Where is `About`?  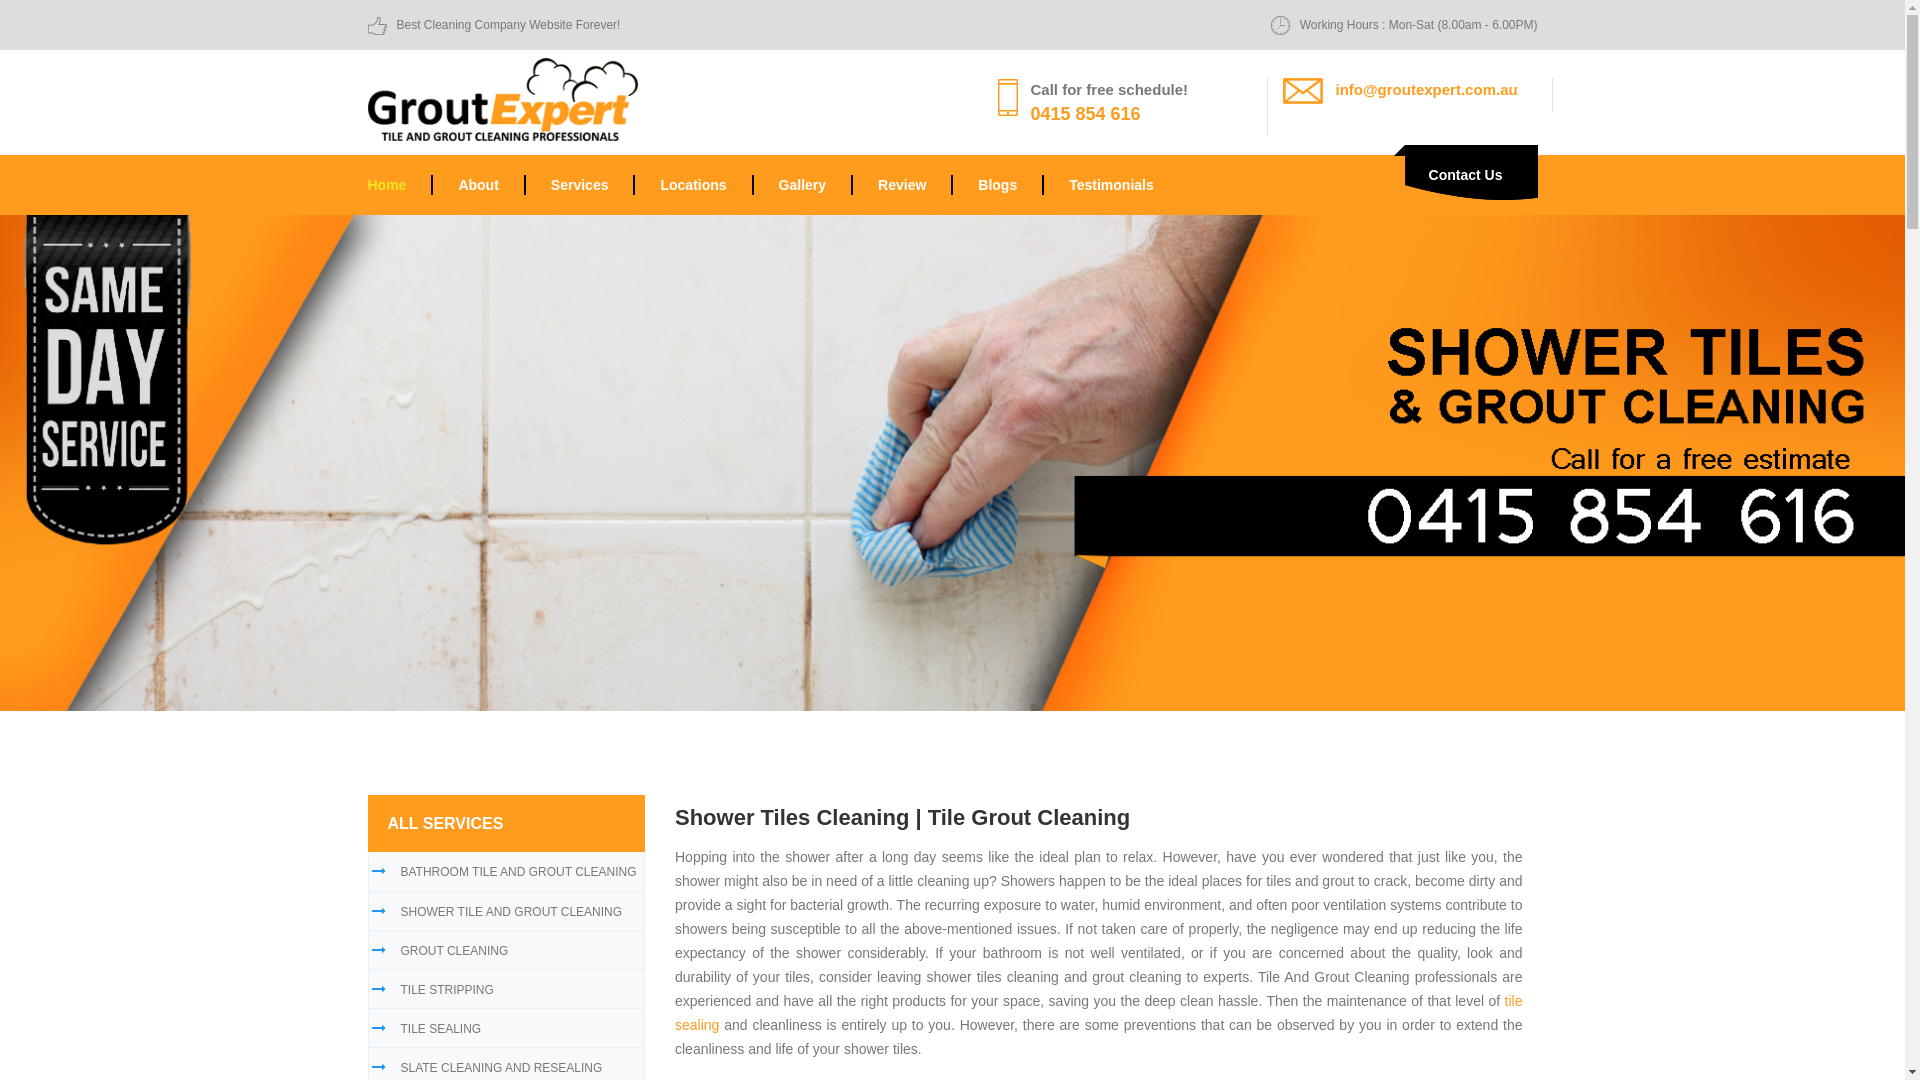 About is located at coordinates (478, 185).